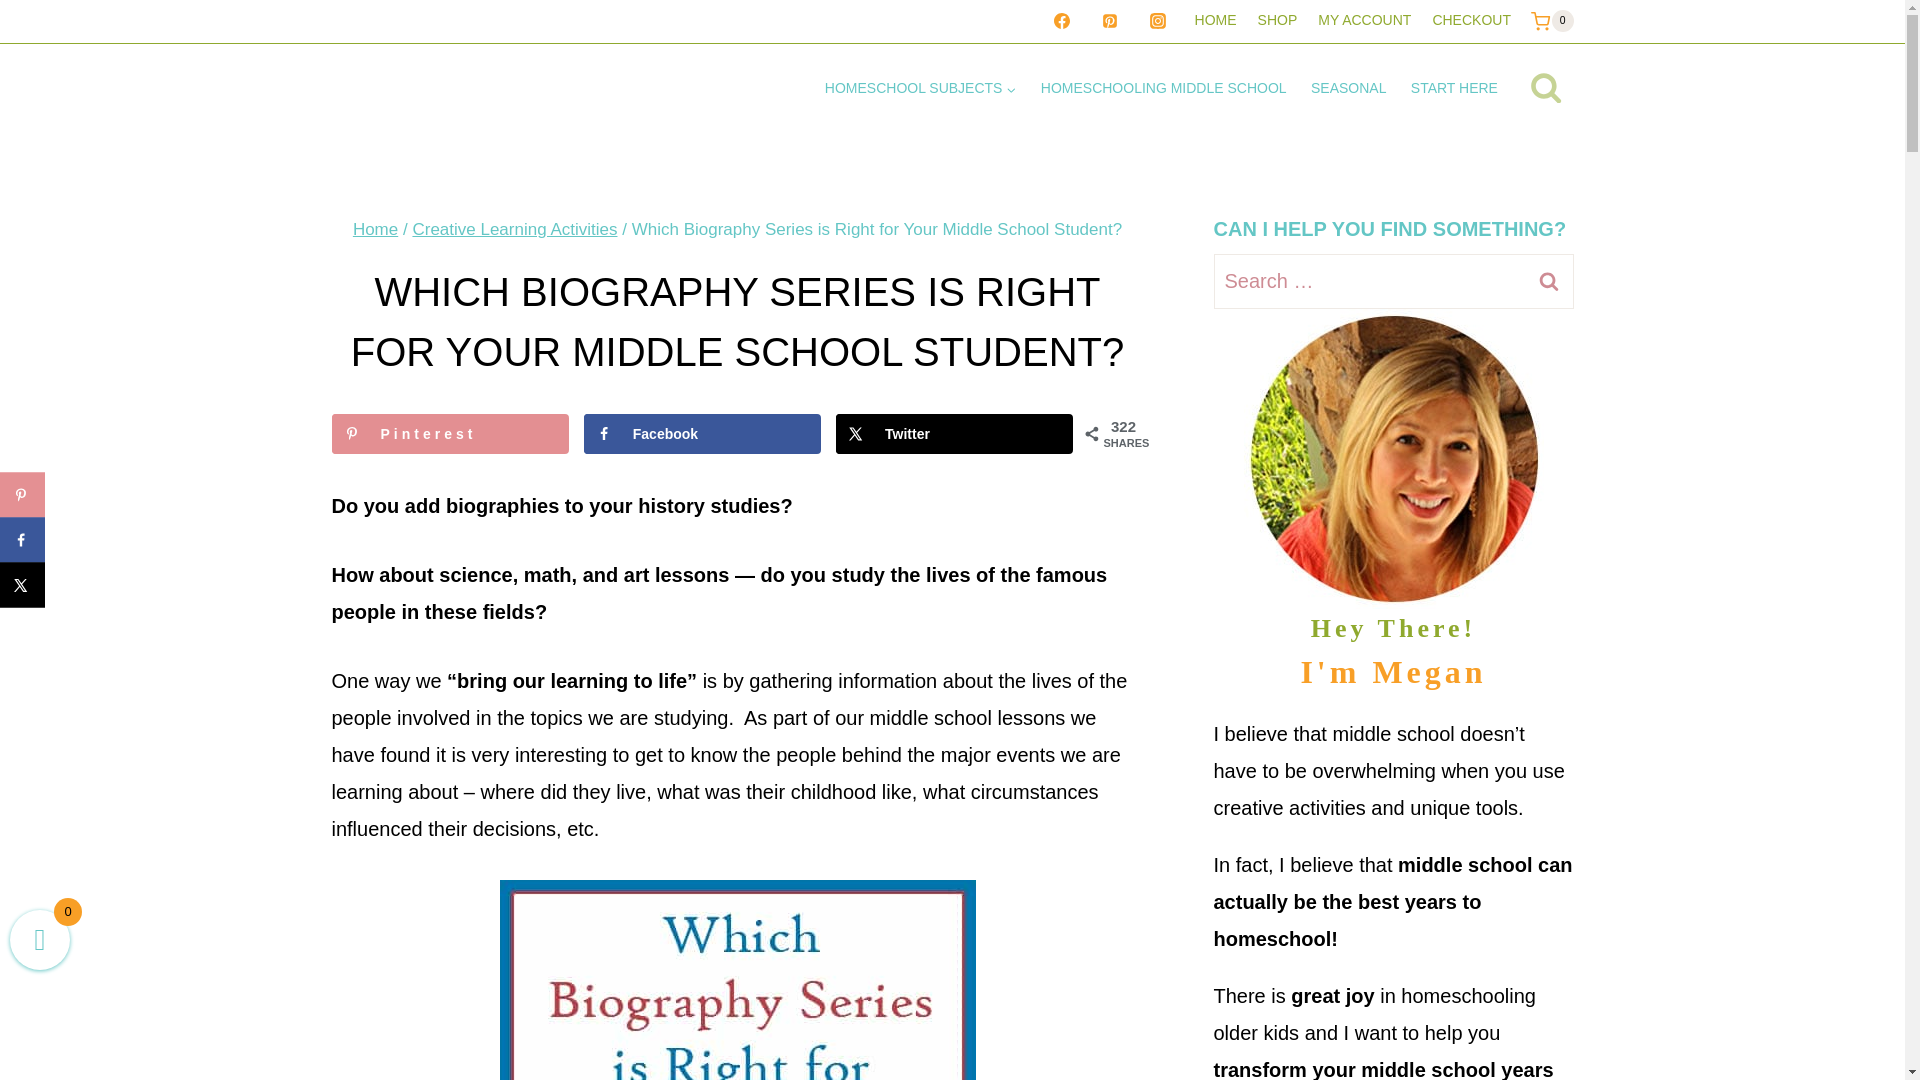  I want to click on 0, so click(1551, 20).